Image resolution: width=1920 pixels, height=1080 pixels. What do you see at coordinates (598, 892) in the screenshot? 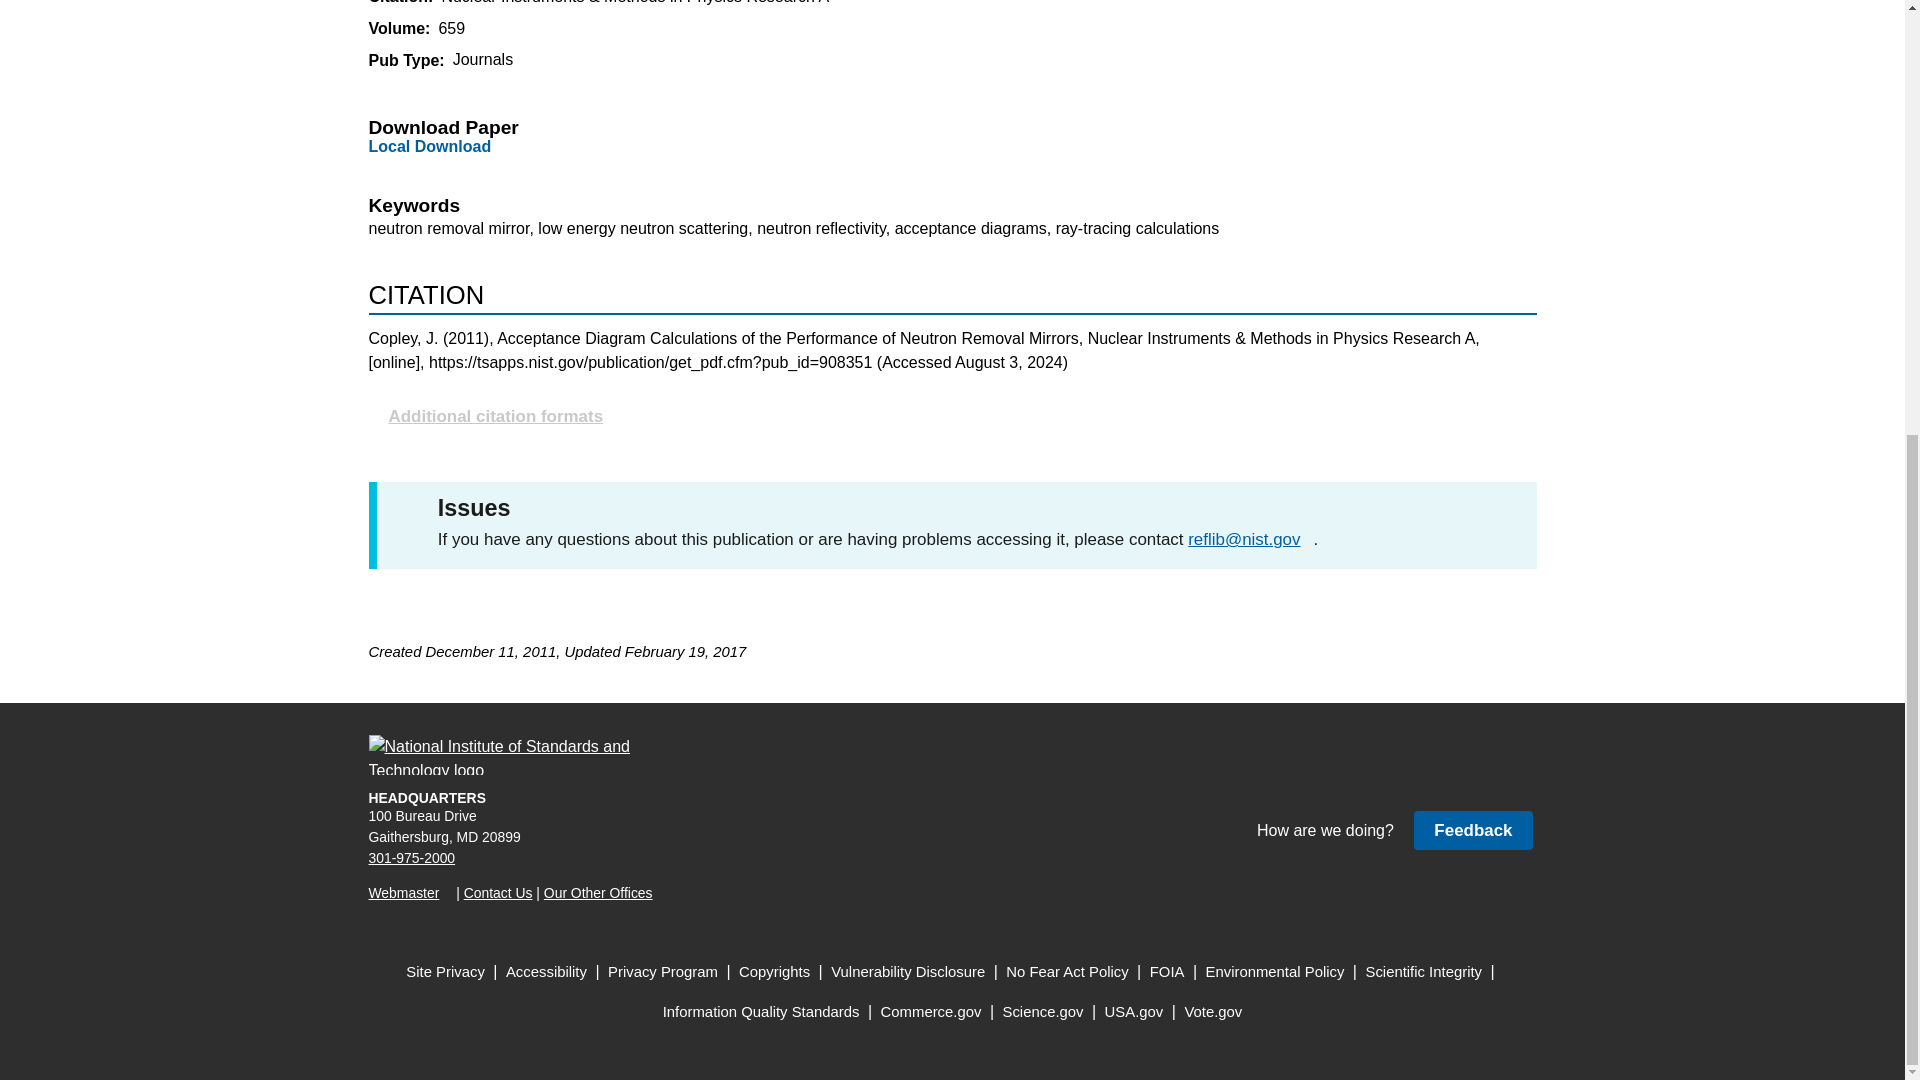
I see `Our Other Offices` at bounding box center [598, 892].